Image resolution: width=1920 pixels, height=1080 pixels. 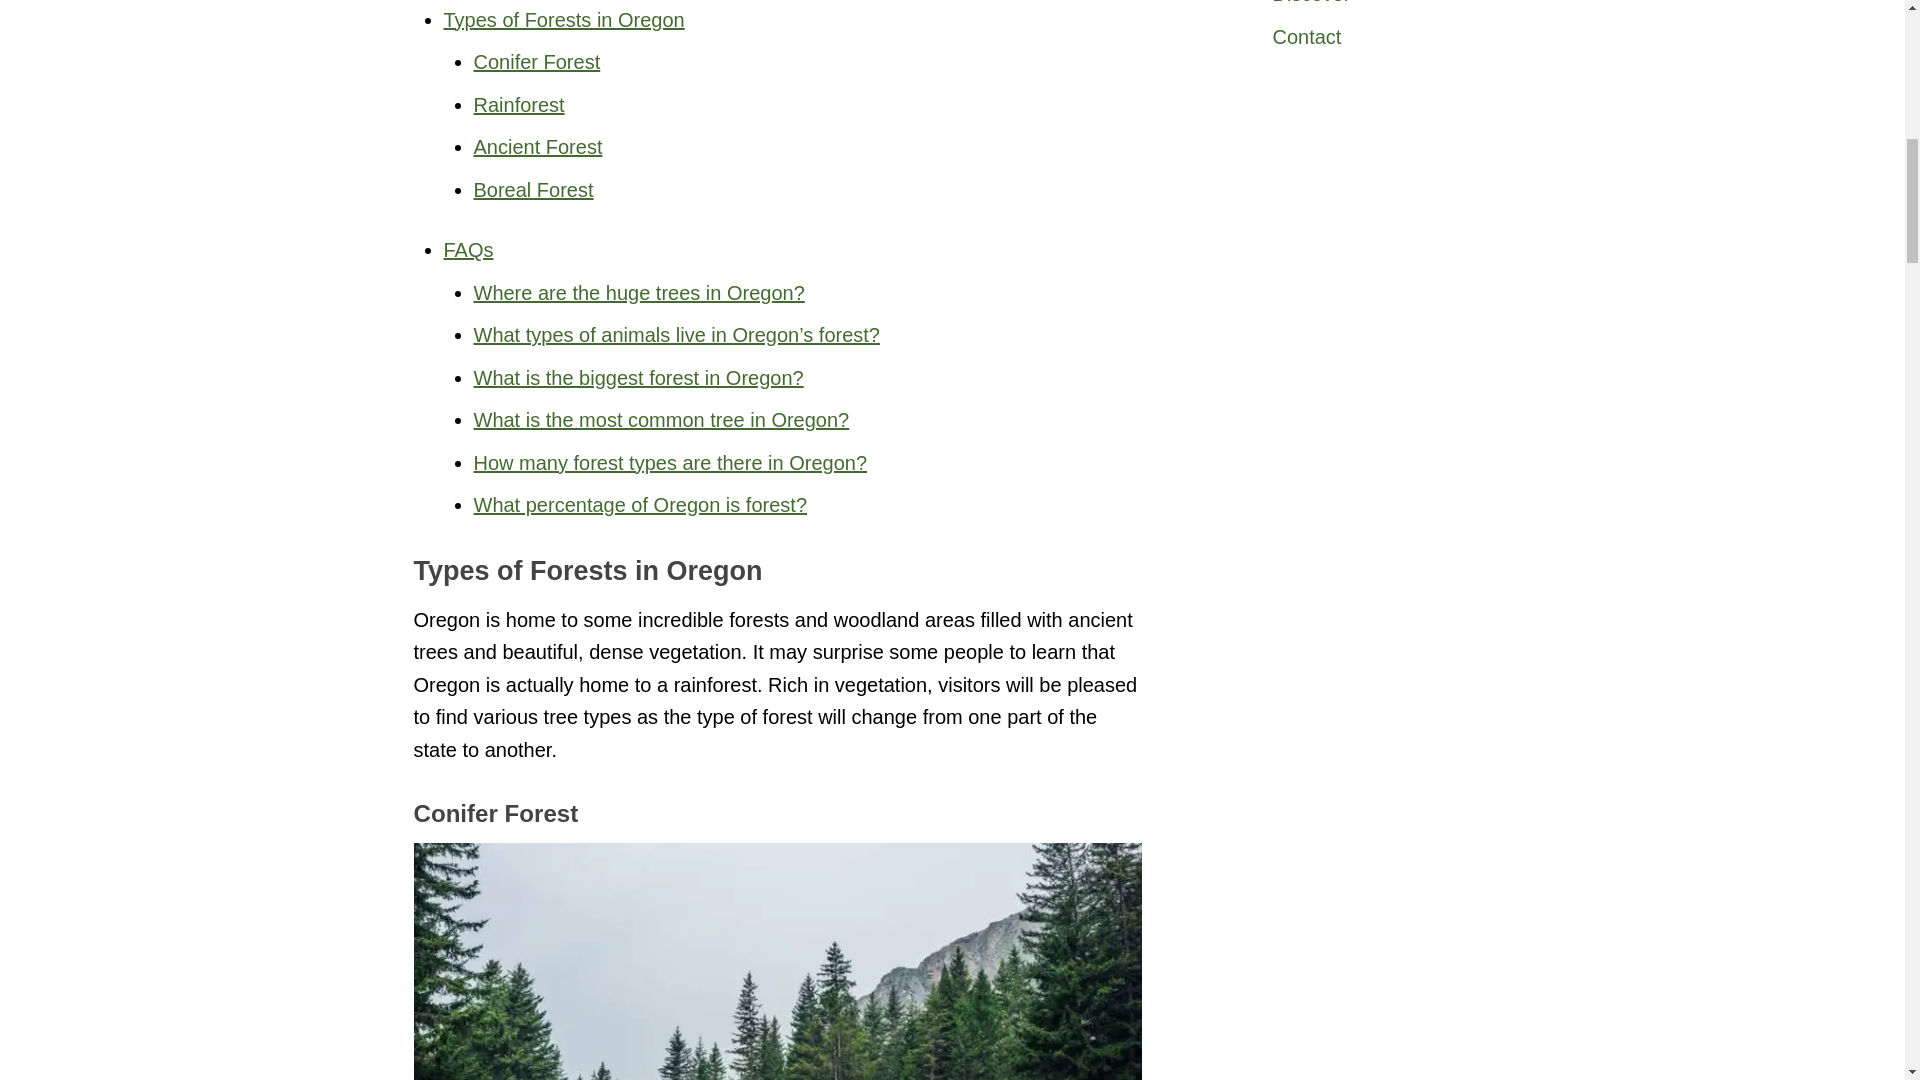 What do you see at coordinates (519, 104) in the screenshot?
I see `Rainforest` at bounding box center [519, 104].